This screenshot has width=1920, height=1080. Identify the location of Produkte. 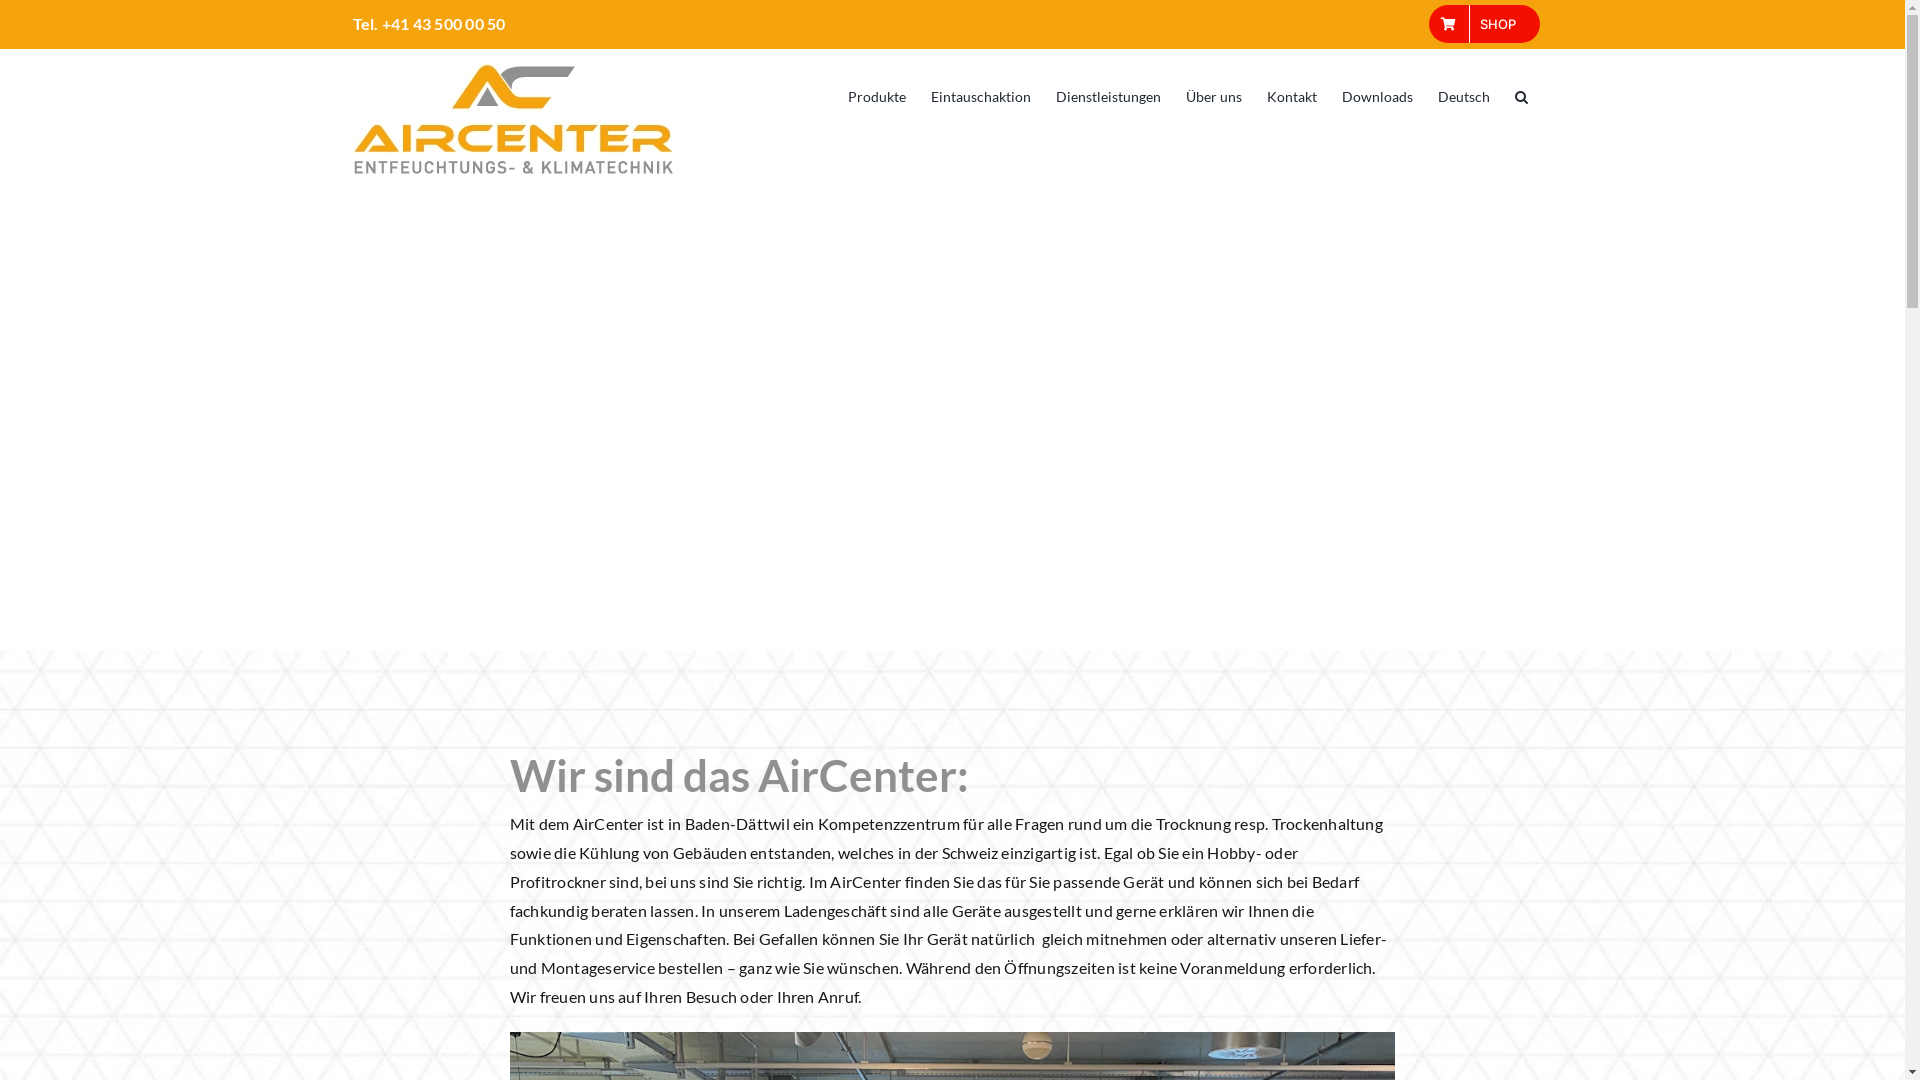
(877, 95).